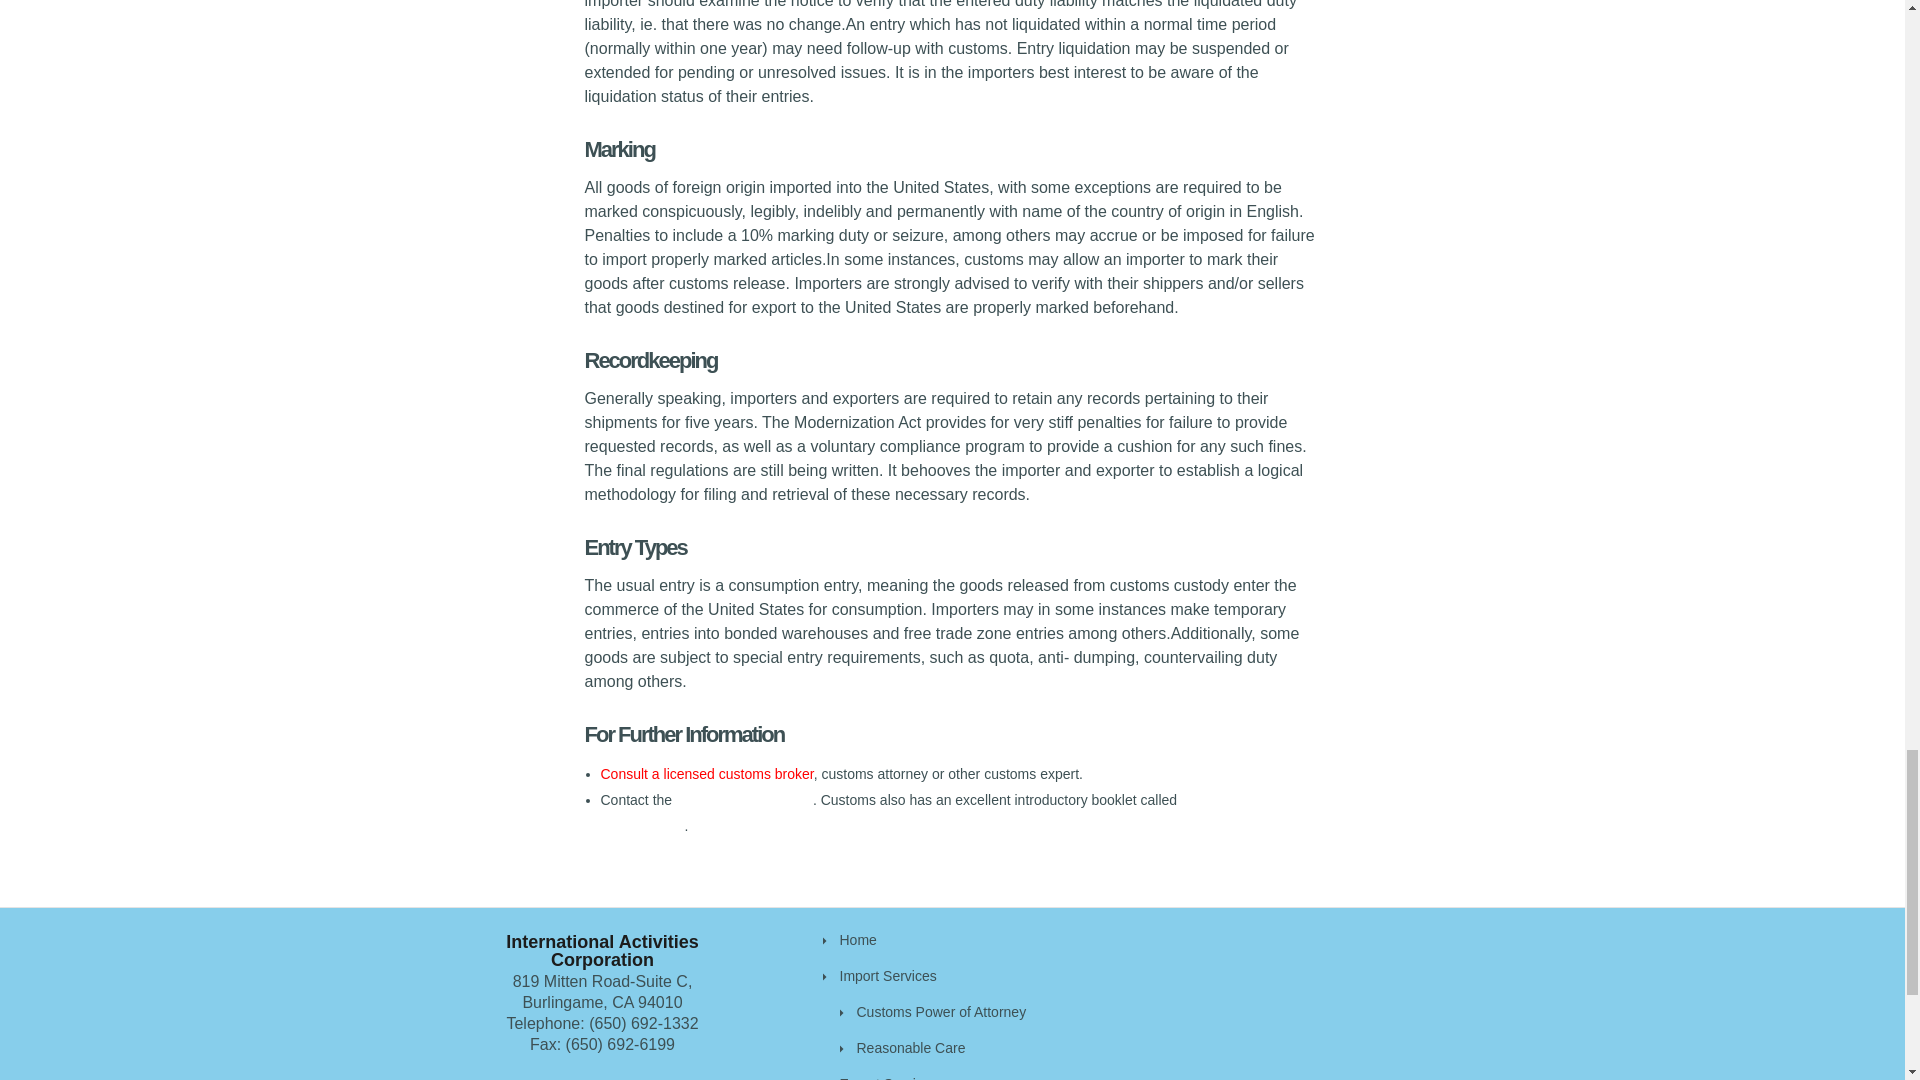  Describe the element at coordinates (910, 1048) in the screenshot. I see `Reasonable Care` at that location.